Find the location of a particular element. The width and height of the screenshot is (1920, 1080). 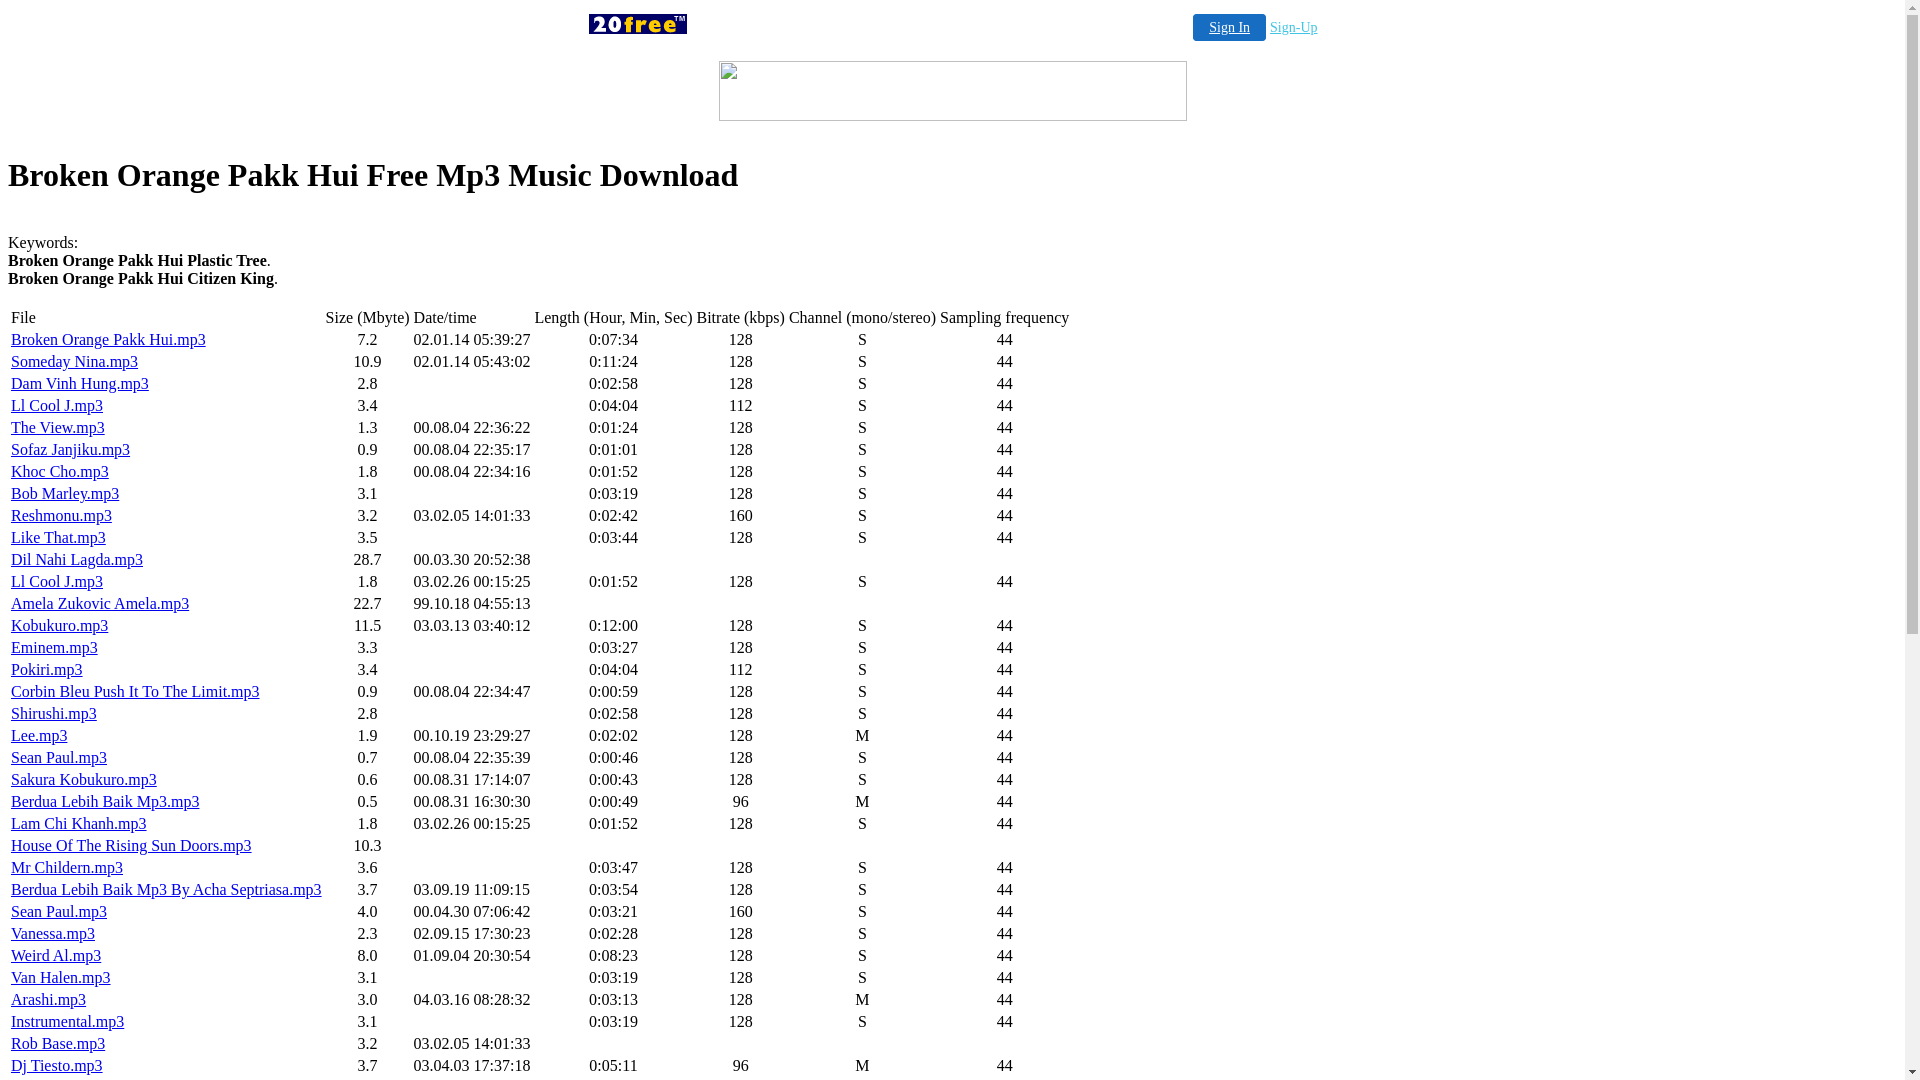

Kobukuro.mp3 is located at coordinates (60, 626).